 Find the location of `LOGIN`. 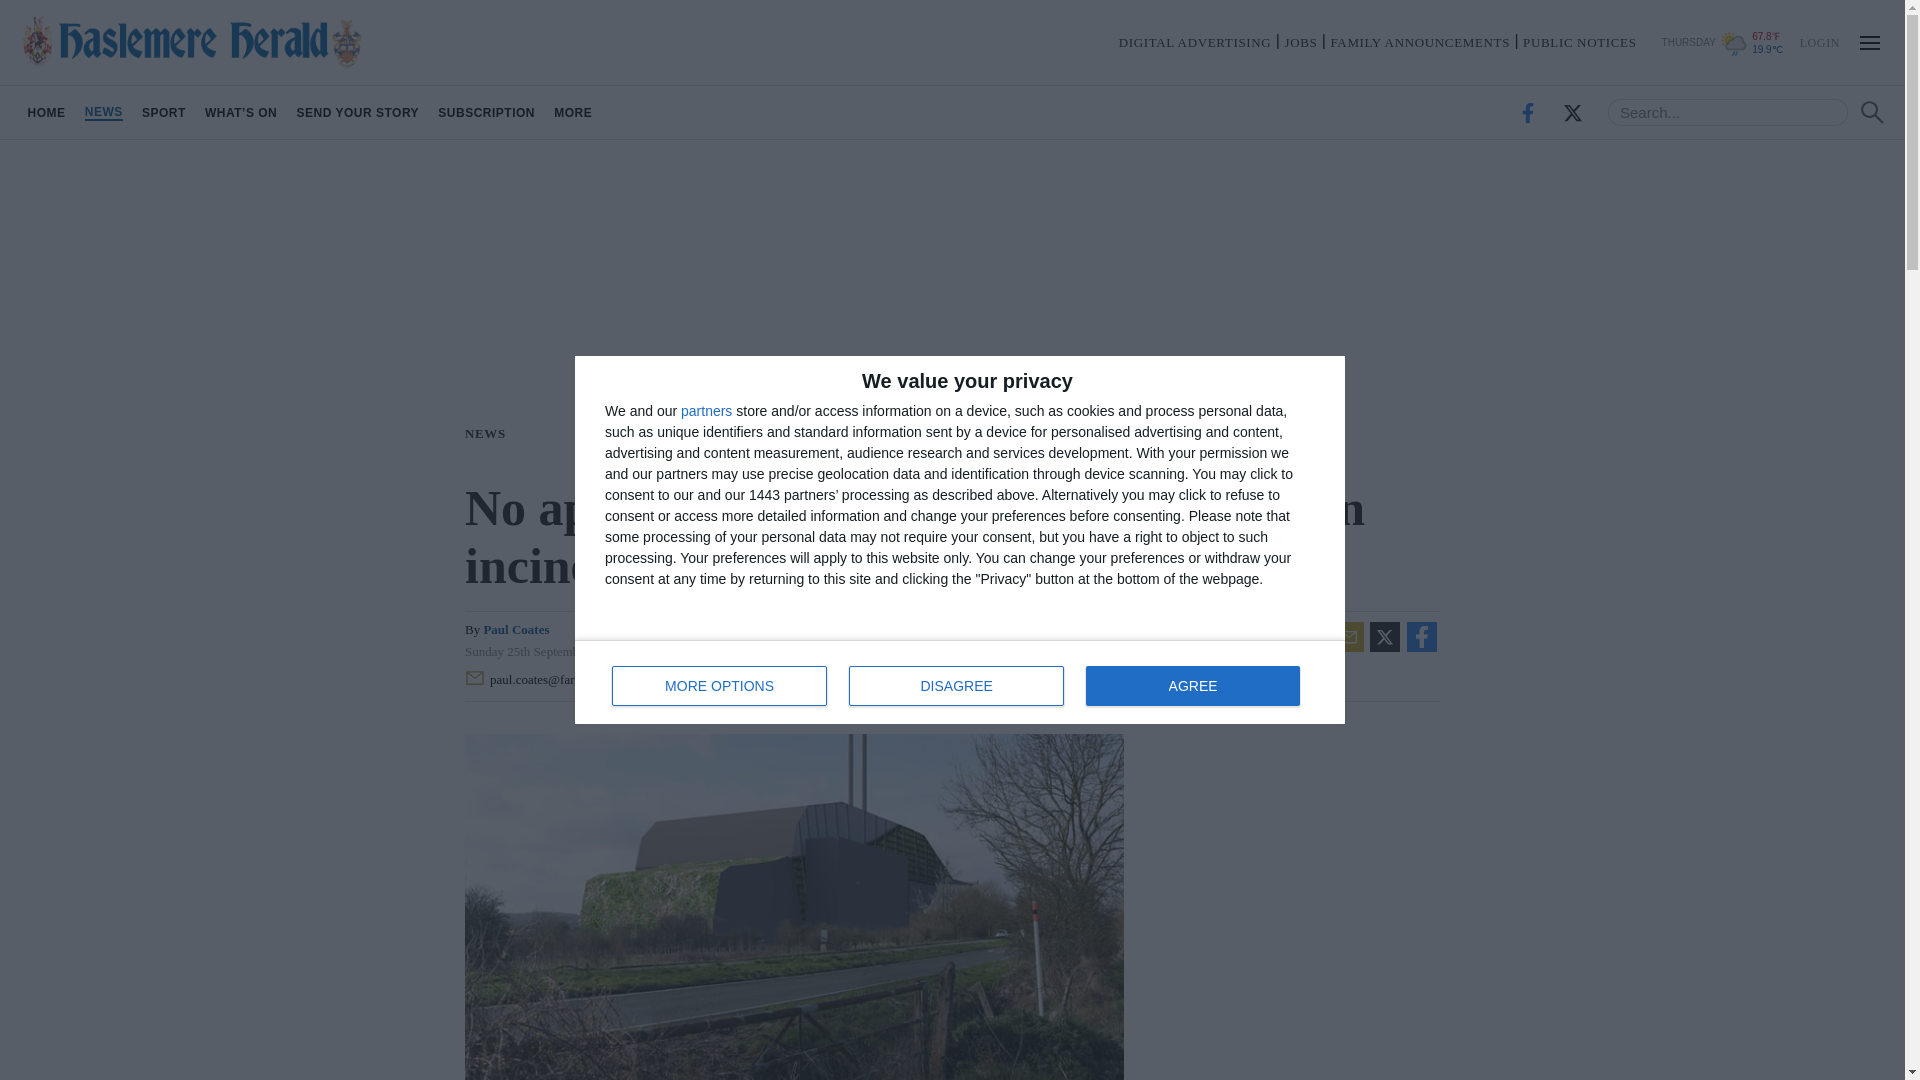

LOGIN is located at coordinates (357, 112).